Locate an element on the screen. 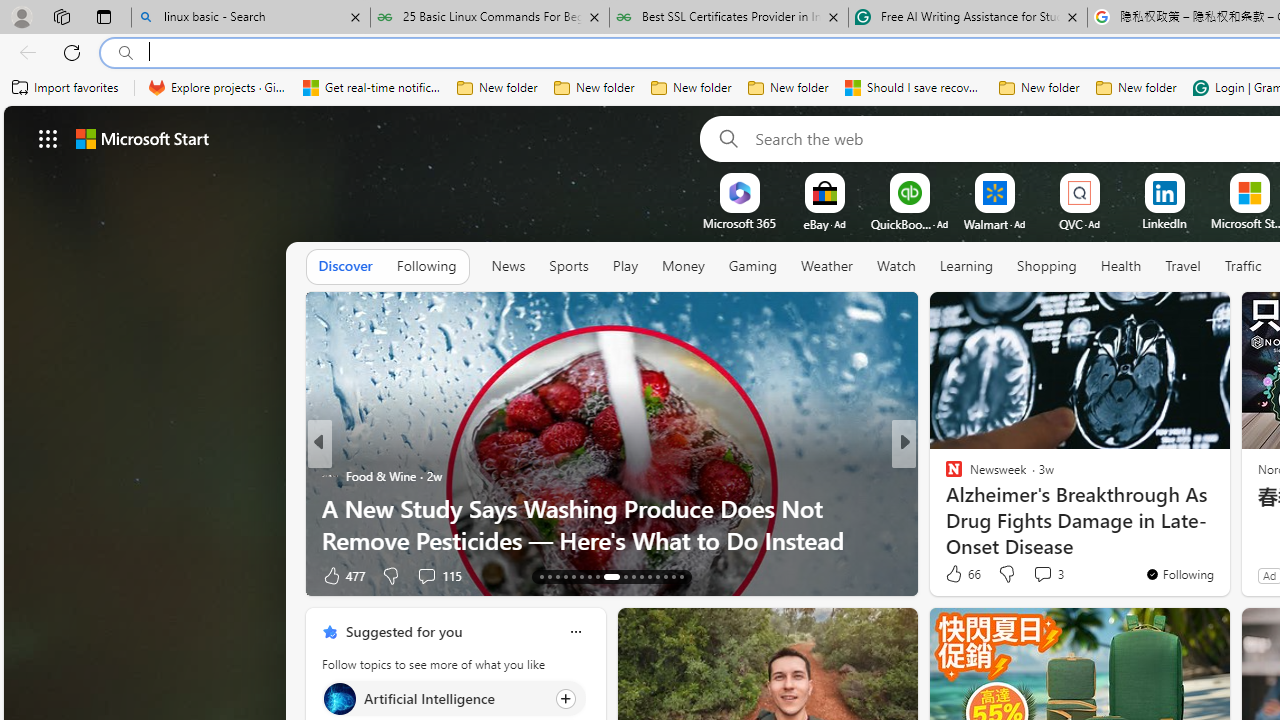 The image size is (1280, 720). Reader's Digest is located at coordinates (944, 476).